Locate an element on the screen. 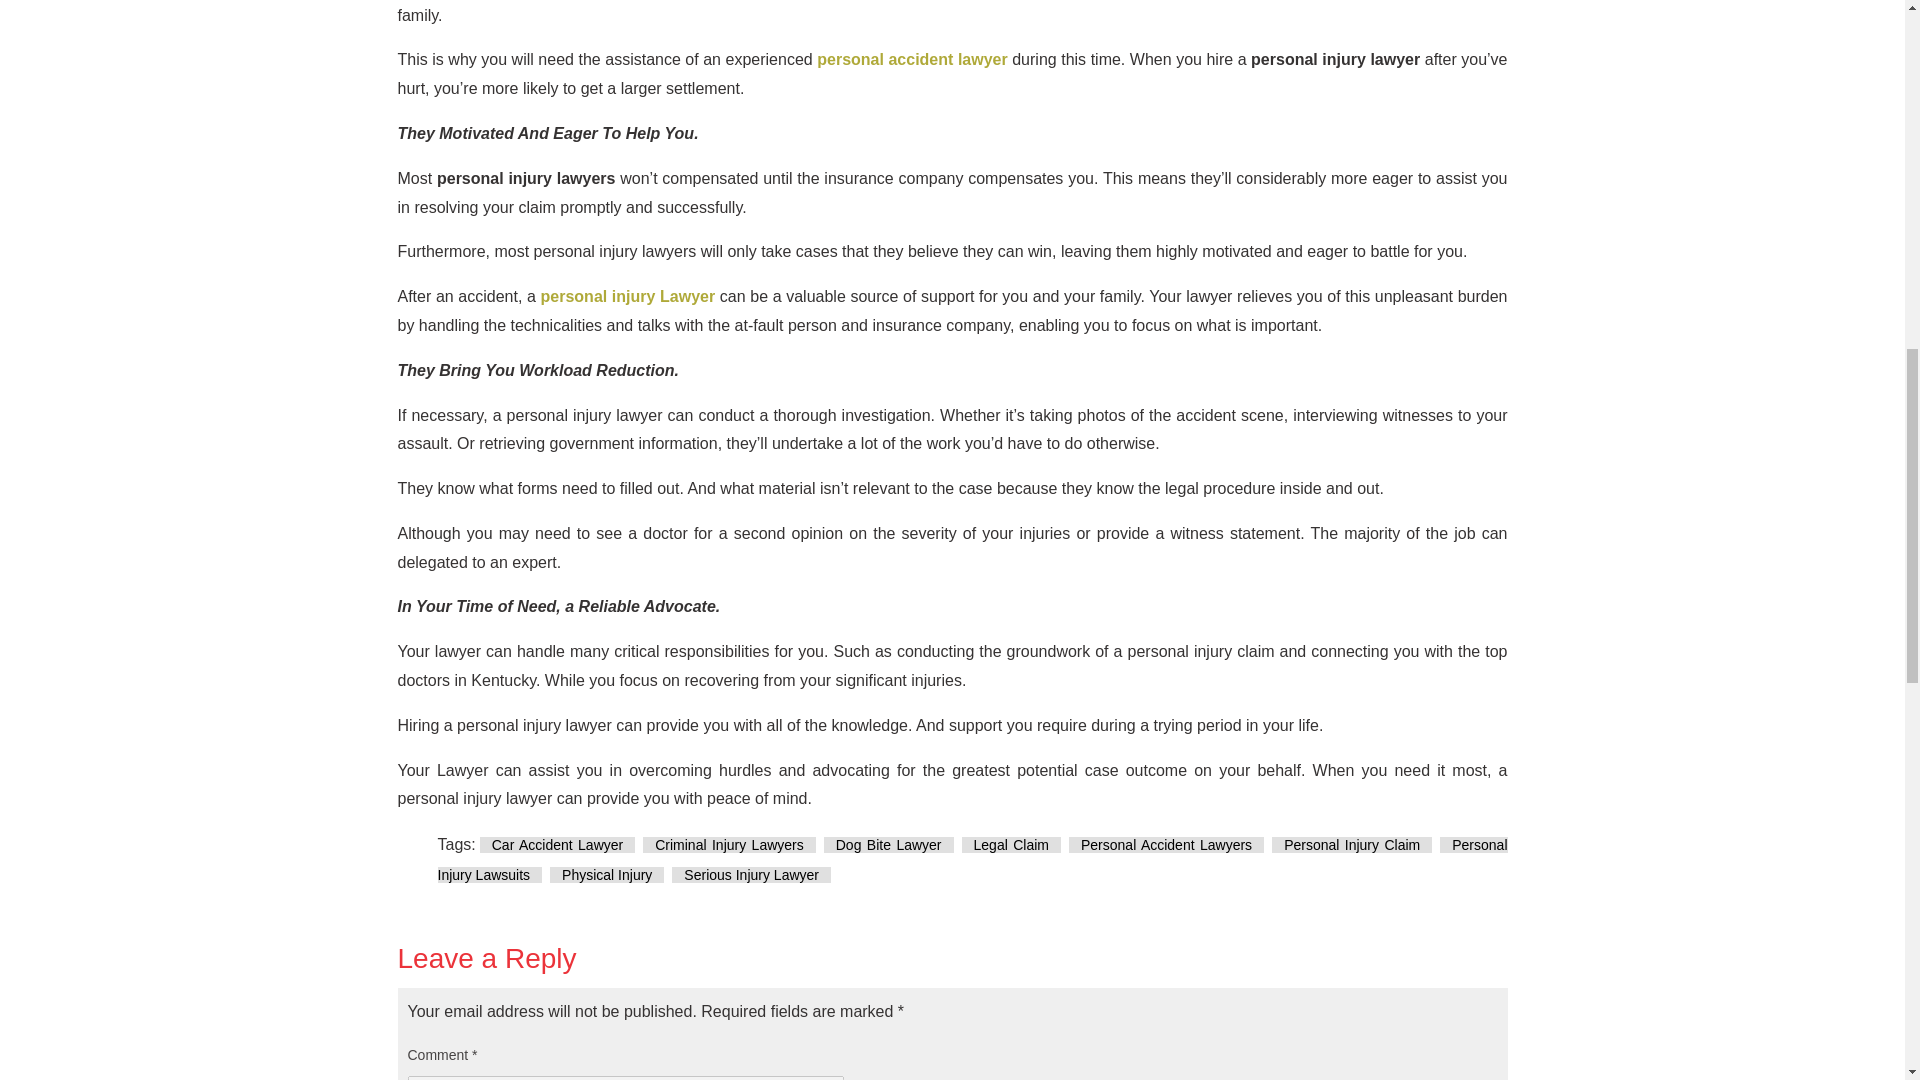 The width and height of the screenshot is (1920, 1080). Car Accident Lawyer Tag is located at coordinates (558, 845).